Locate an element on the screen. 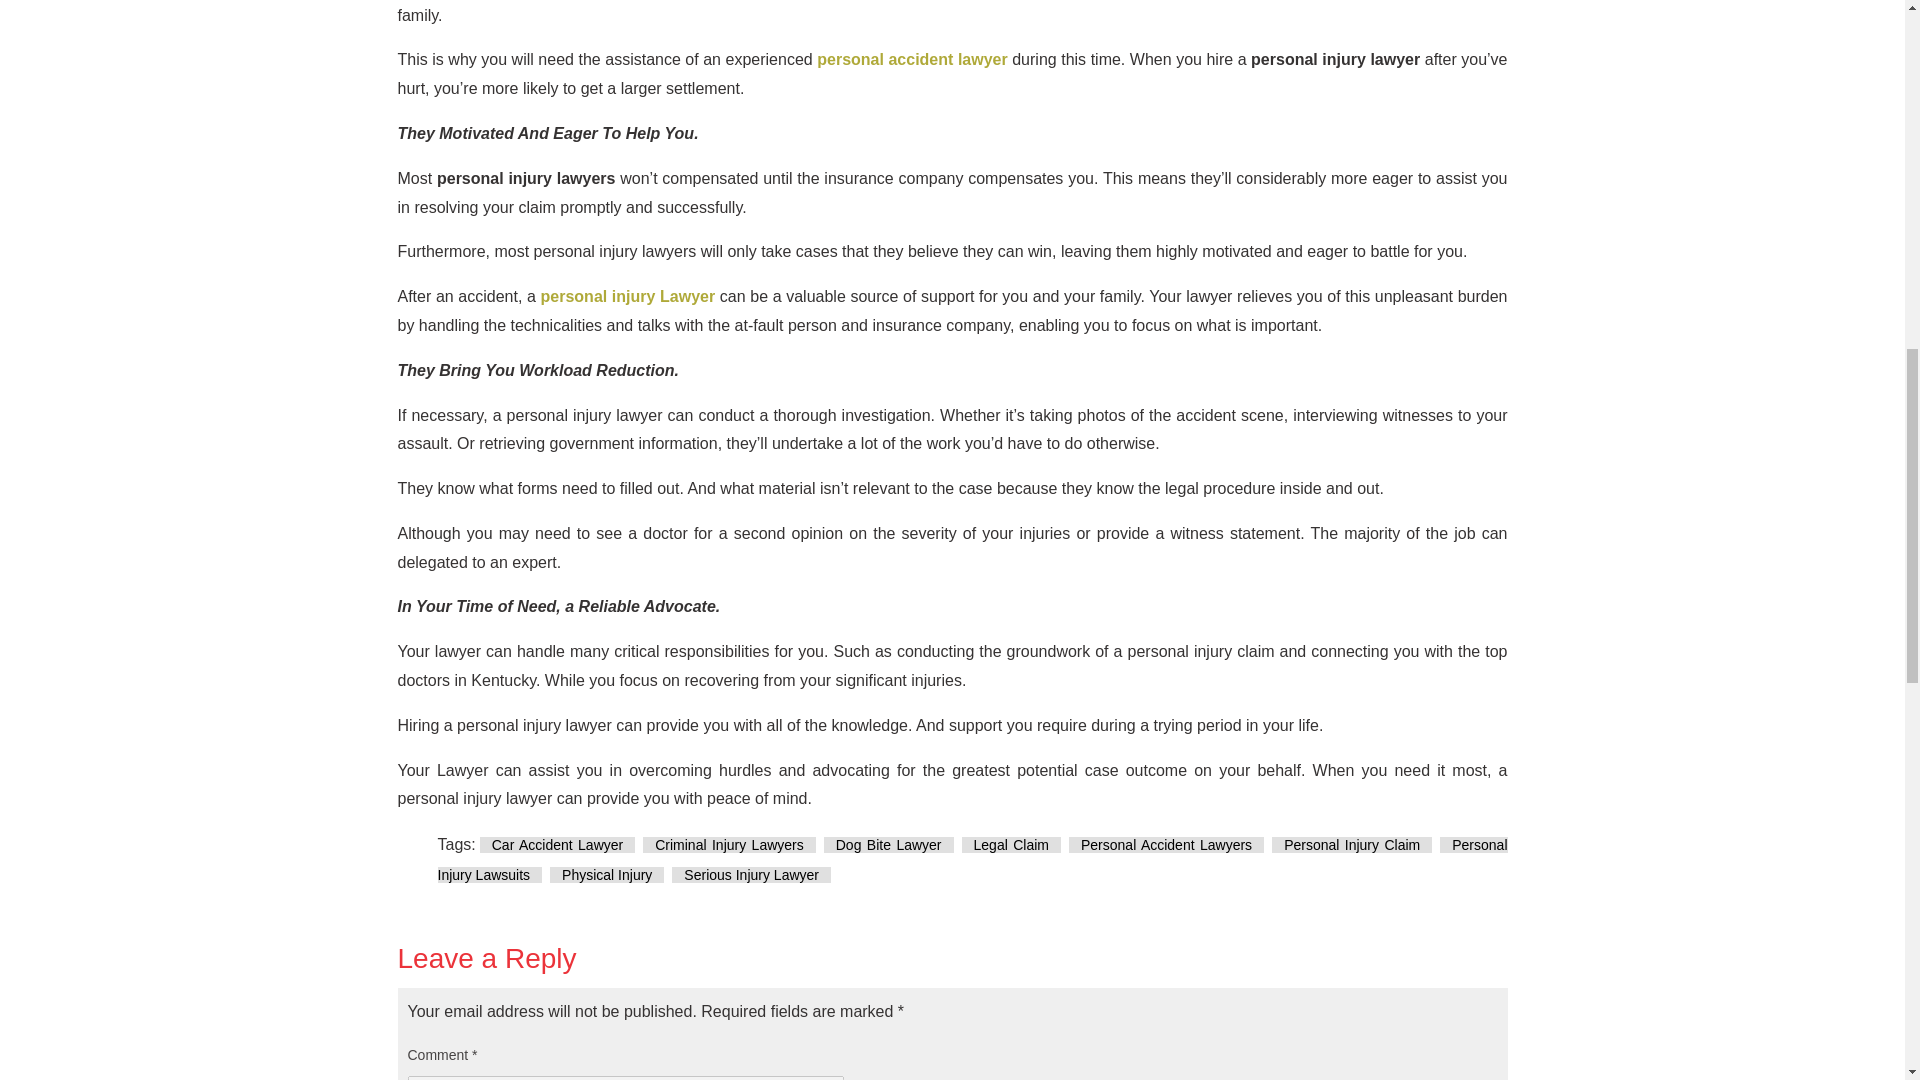 The width and height of the screenshot is (1920, 1080). Car Accident Lawyer Tag is located at coordinates (558, 845).